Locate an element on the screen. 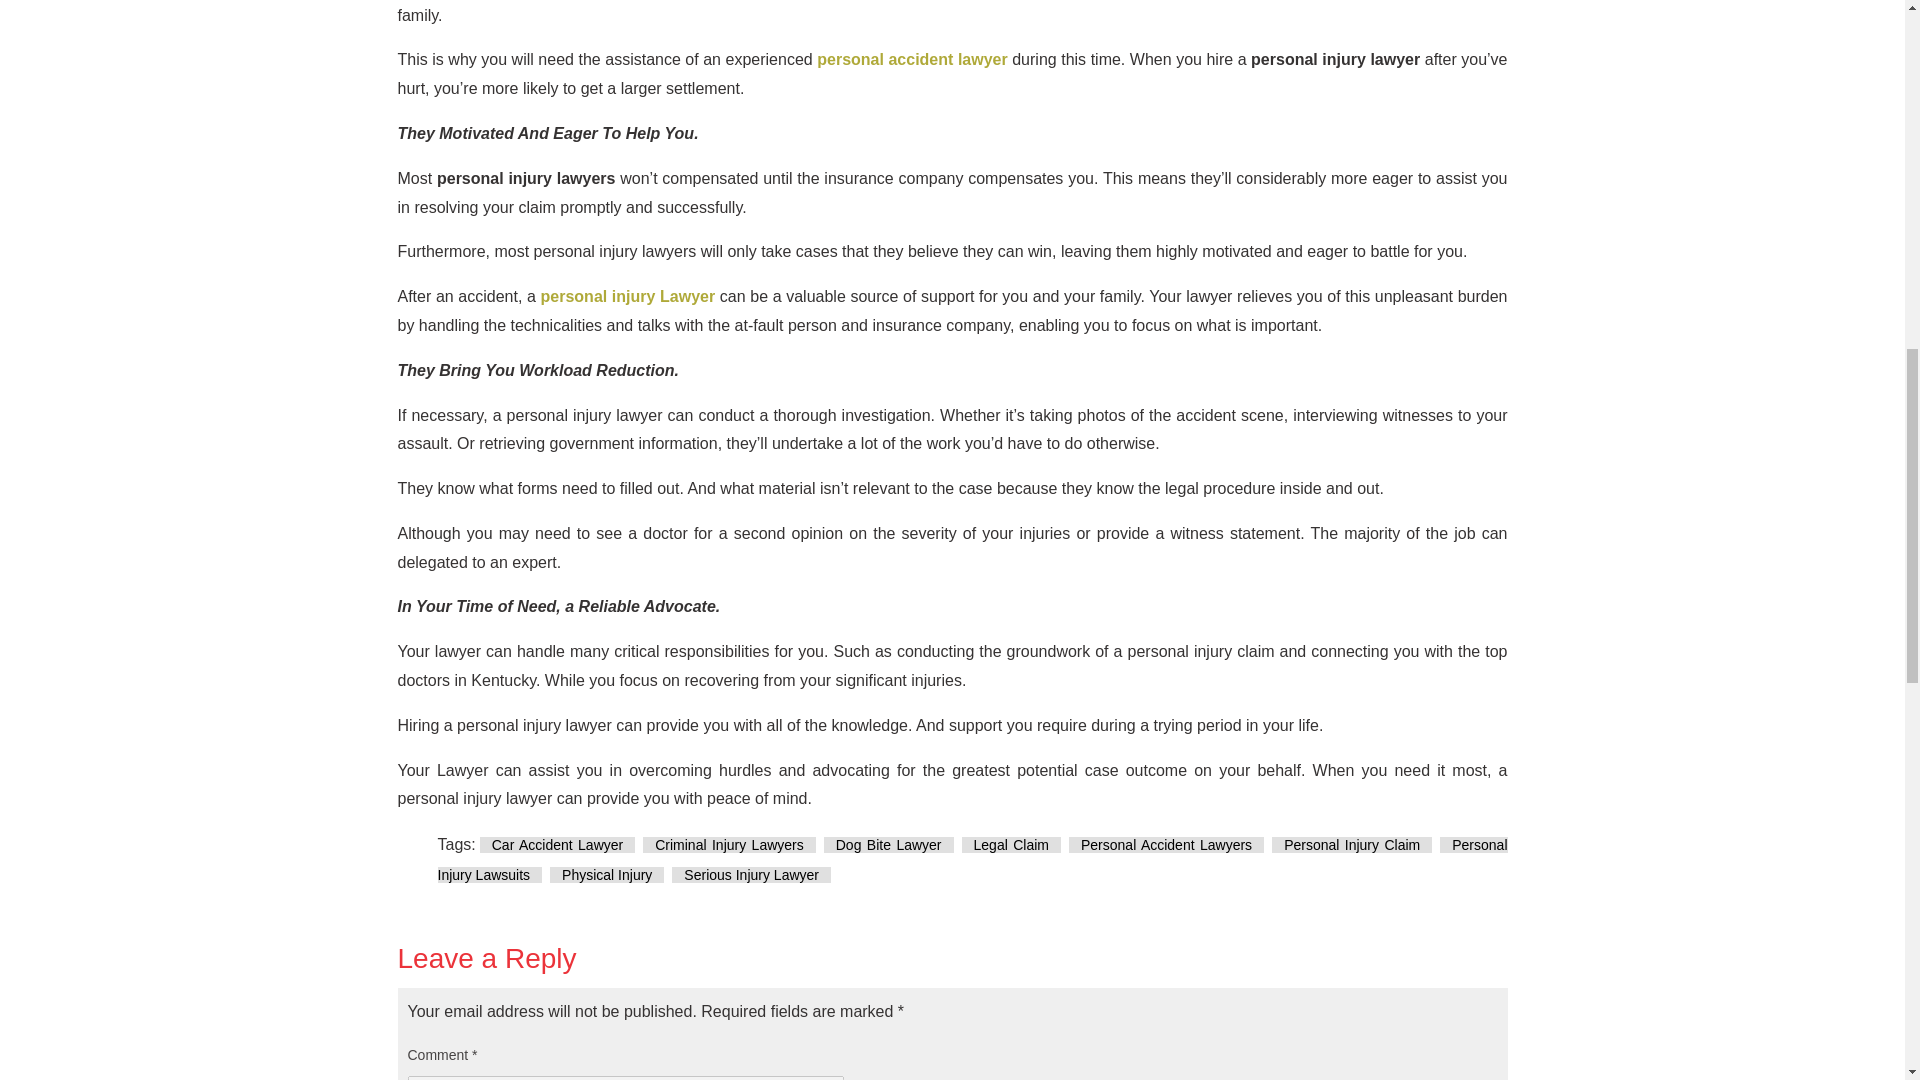 The width and height of the screenshot is (1920, 1080). Car Accident Lawyer Tag is located at coordinates (558, 845).